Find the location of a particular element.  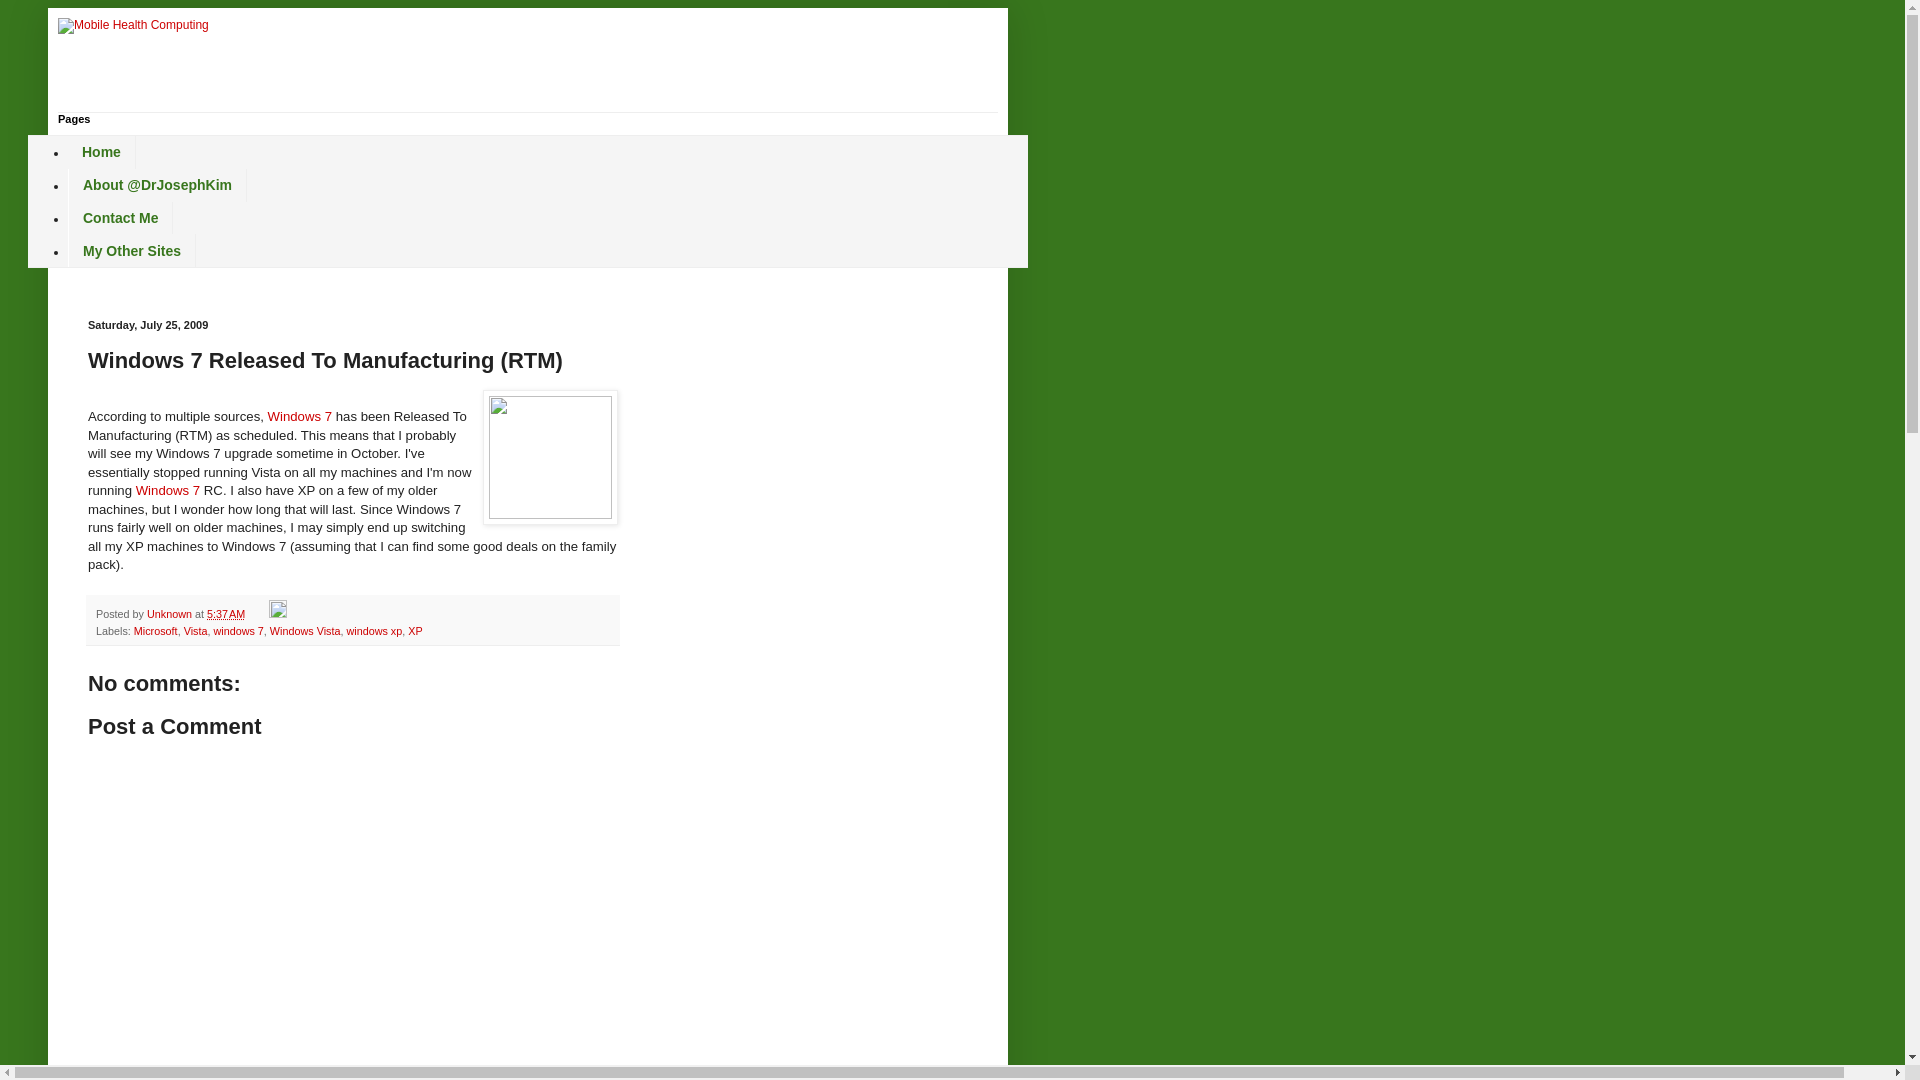

Microsoft is located at coordinates (156, 631).